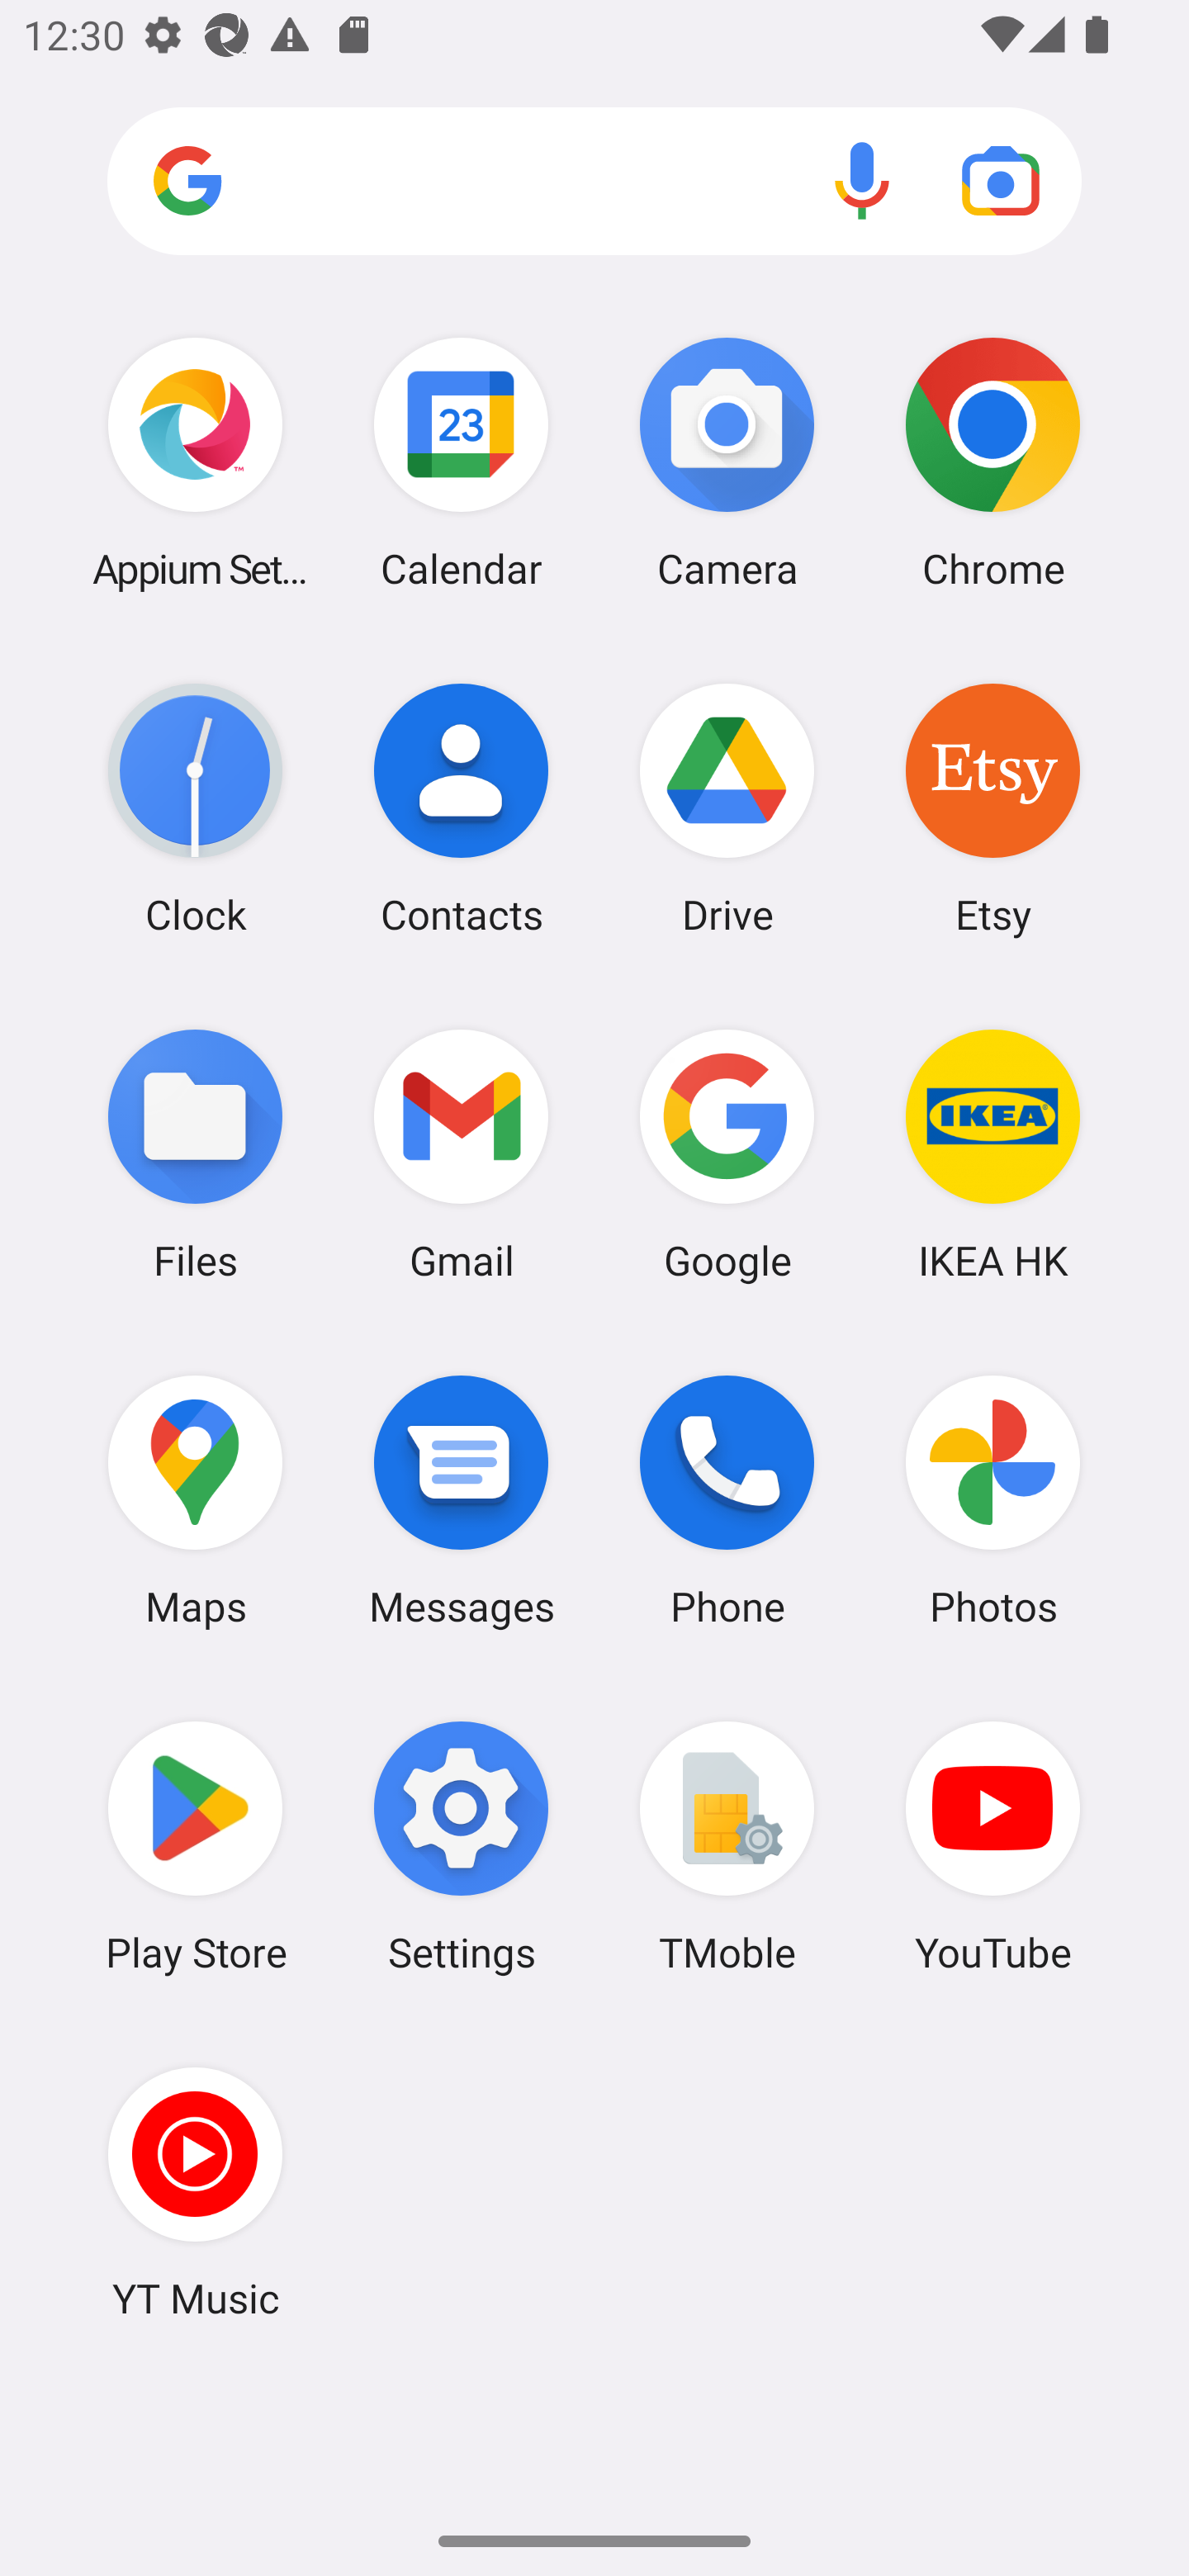  Describe the element at coordinates (461, 1153) in the screenshot. I see `Gmail` at that location.